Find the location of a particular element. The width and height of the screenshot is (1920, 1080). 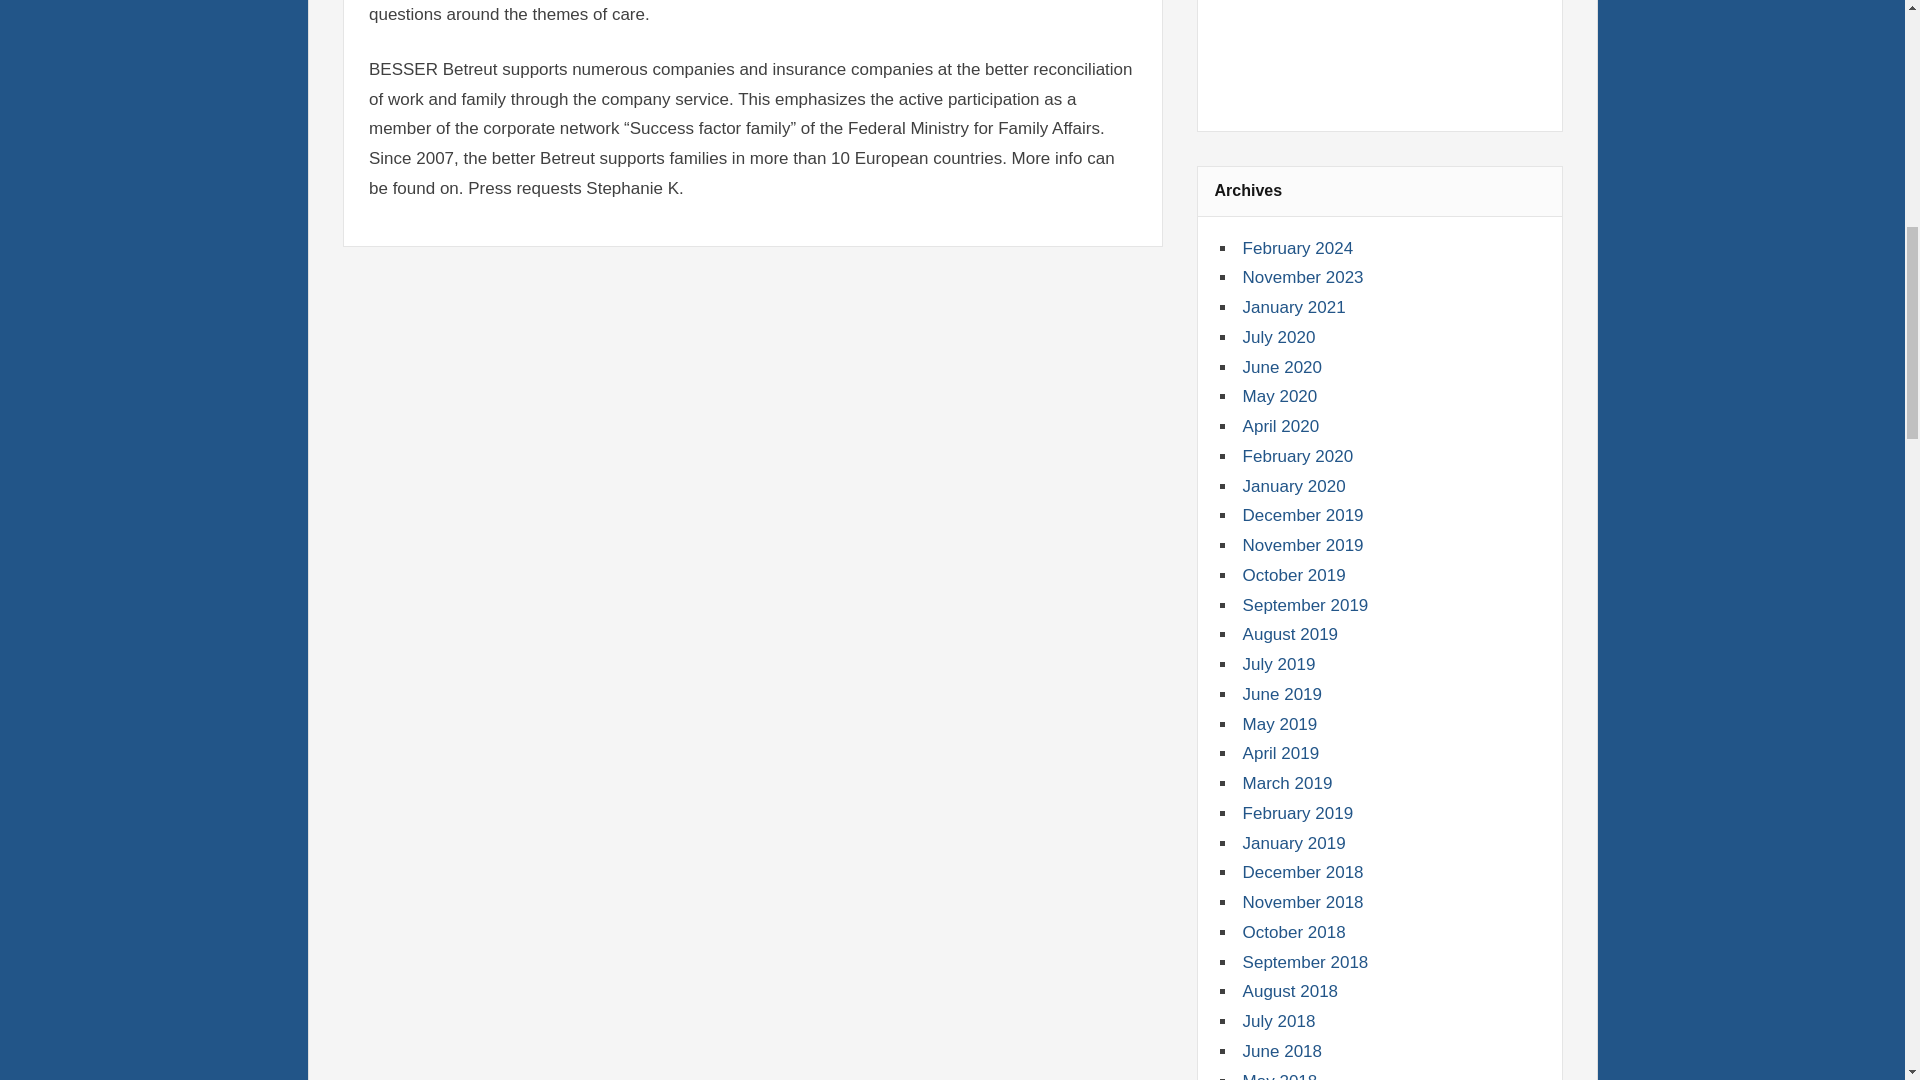

May 2020 is located at coordinates (1280, 396).